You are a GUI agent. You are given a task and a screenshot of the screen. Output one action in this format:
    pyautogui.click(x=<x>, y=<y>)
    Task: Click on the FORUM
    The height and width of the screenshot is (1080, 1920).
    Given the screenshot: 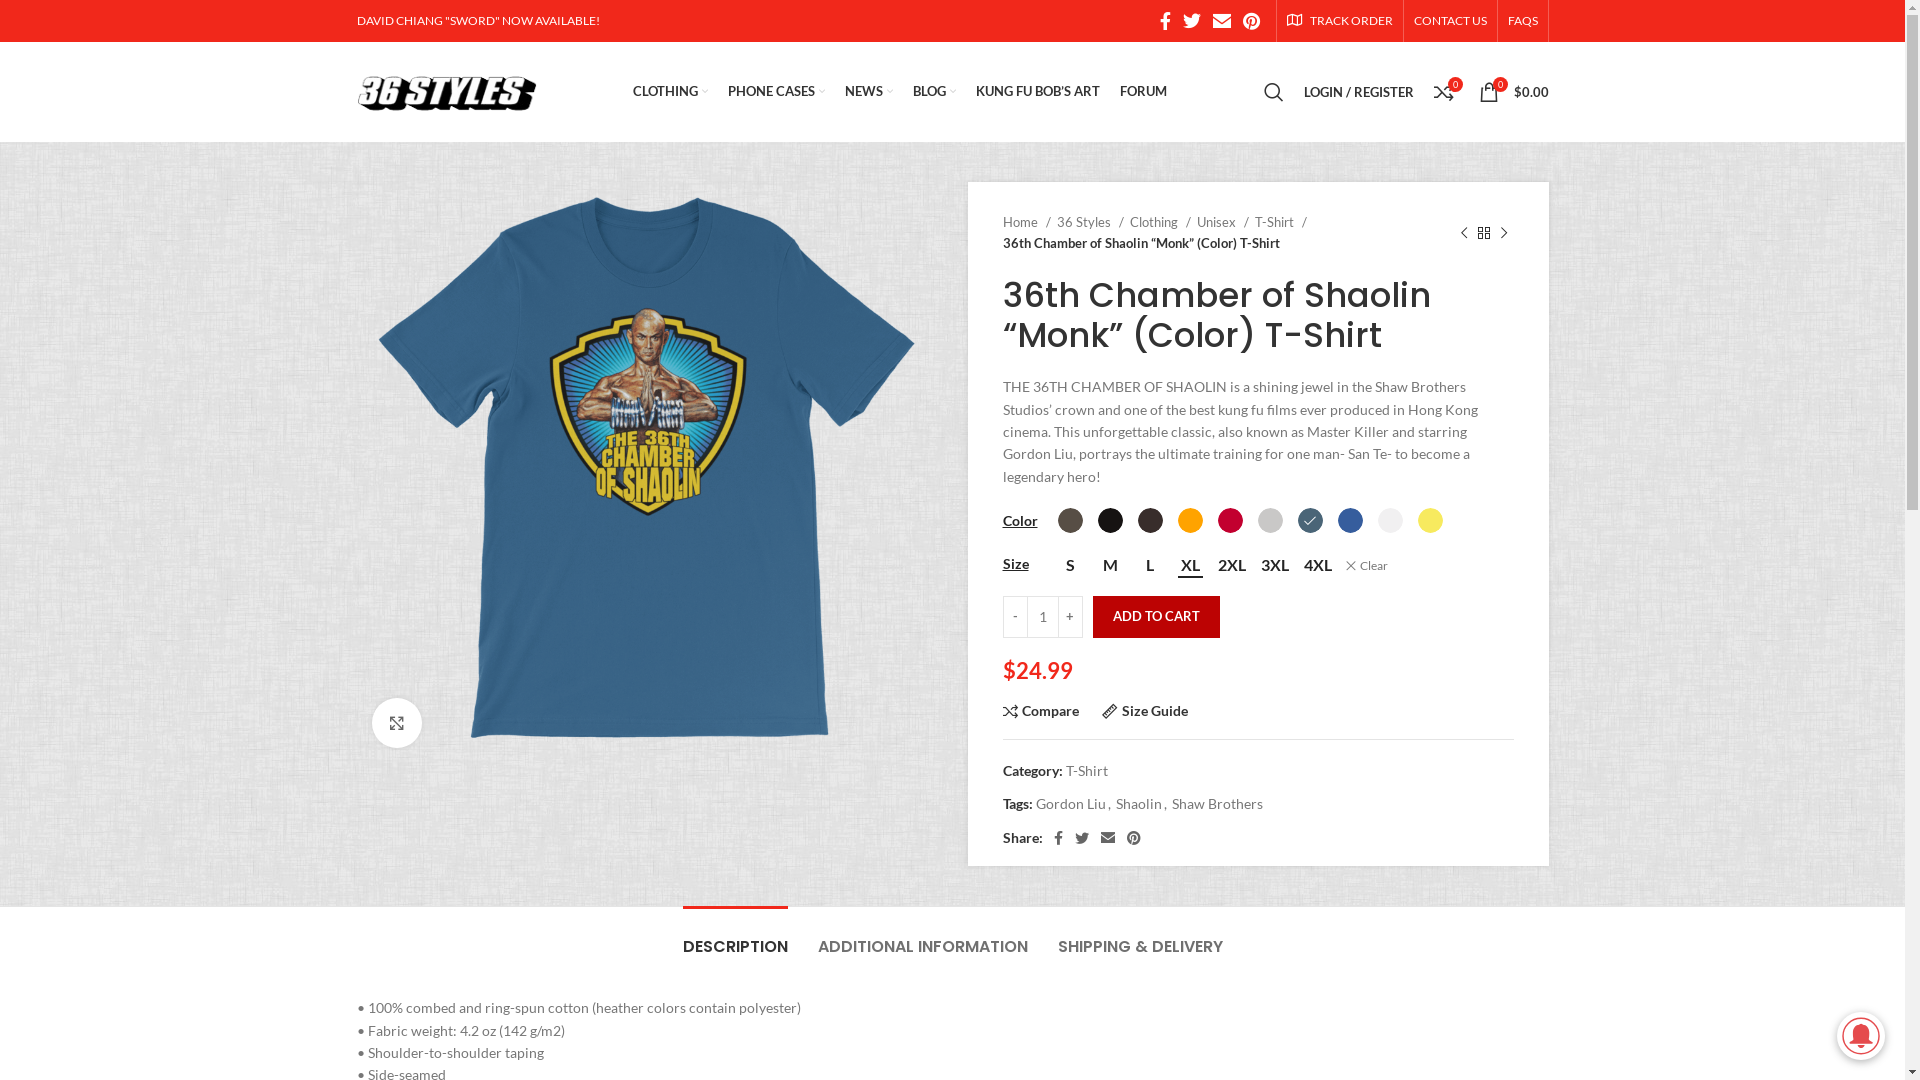 What is the action you would take?
    pyautogui.click(x=1144, y=92)
    